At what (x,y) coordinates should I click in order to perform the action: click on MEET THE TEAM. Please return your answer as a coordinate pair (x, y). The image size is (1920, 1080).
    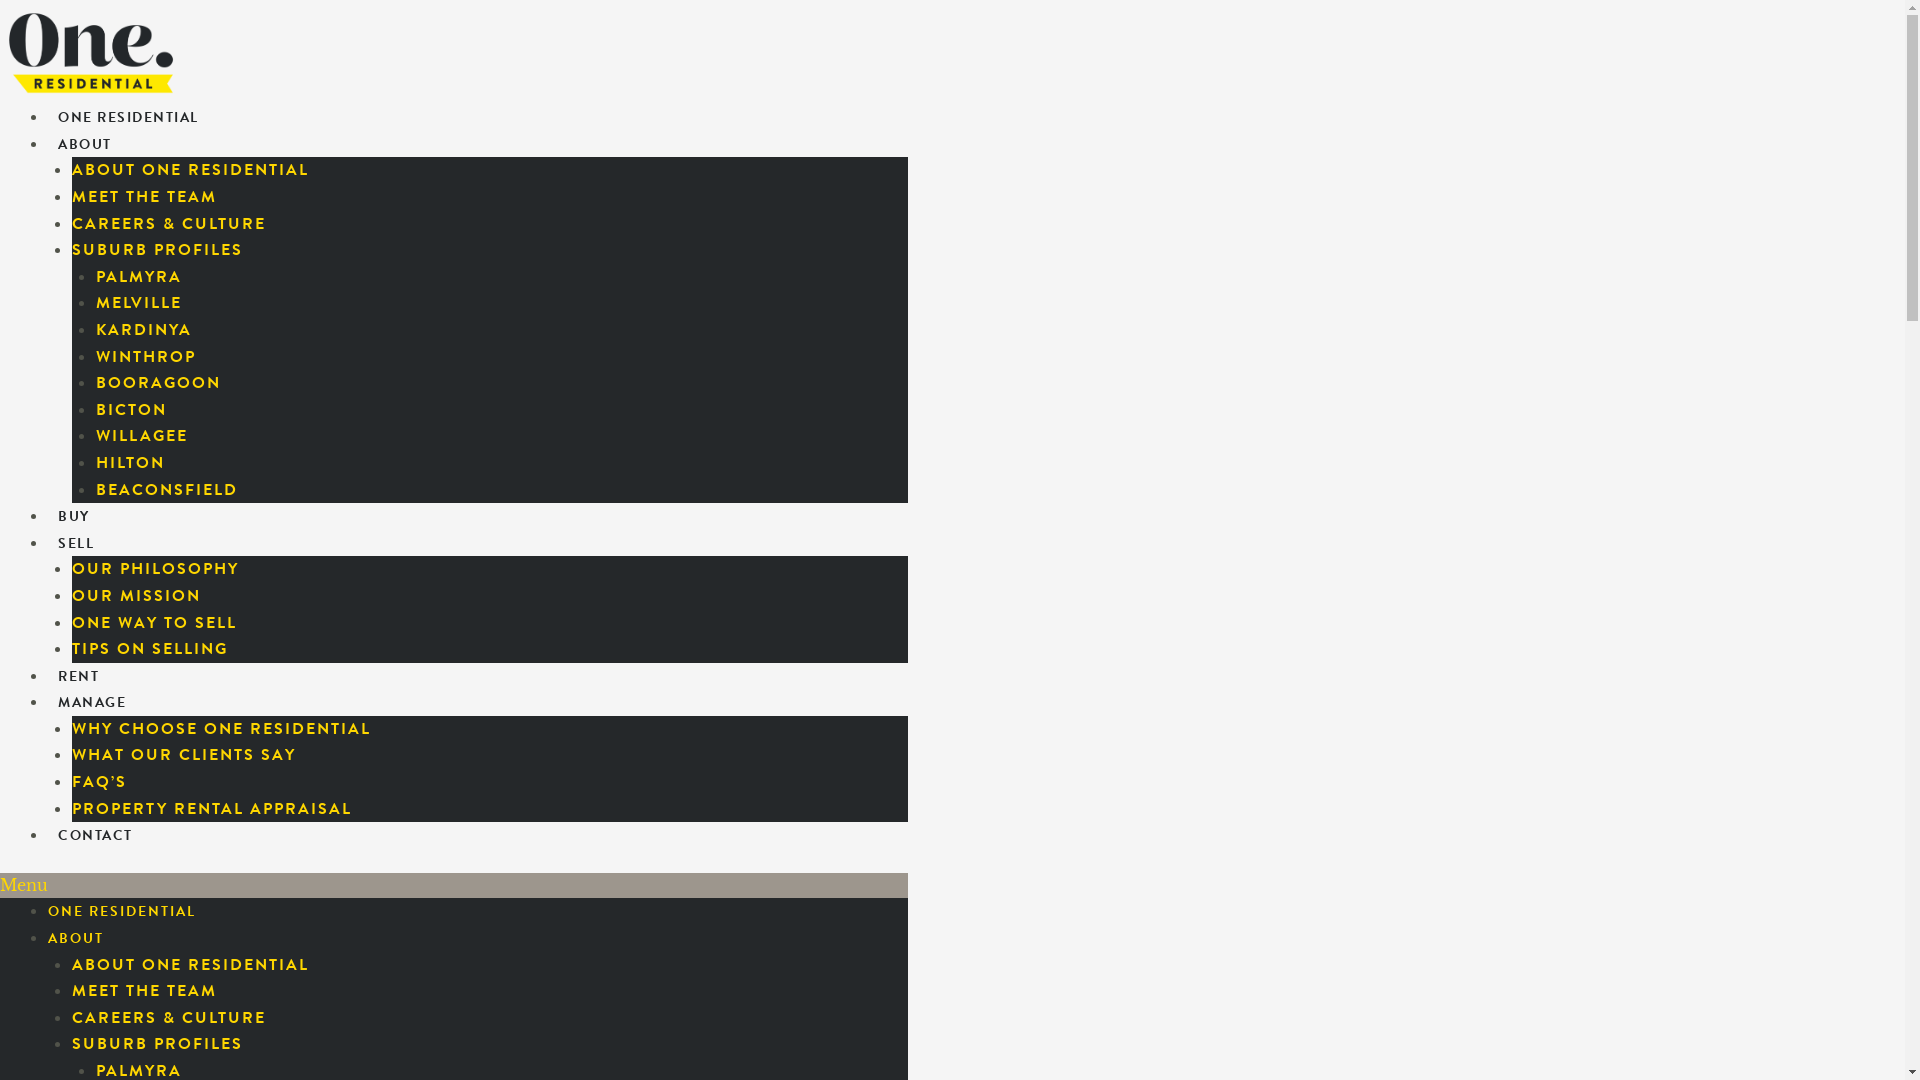
    Looking at the image, I should click on (144, 991).